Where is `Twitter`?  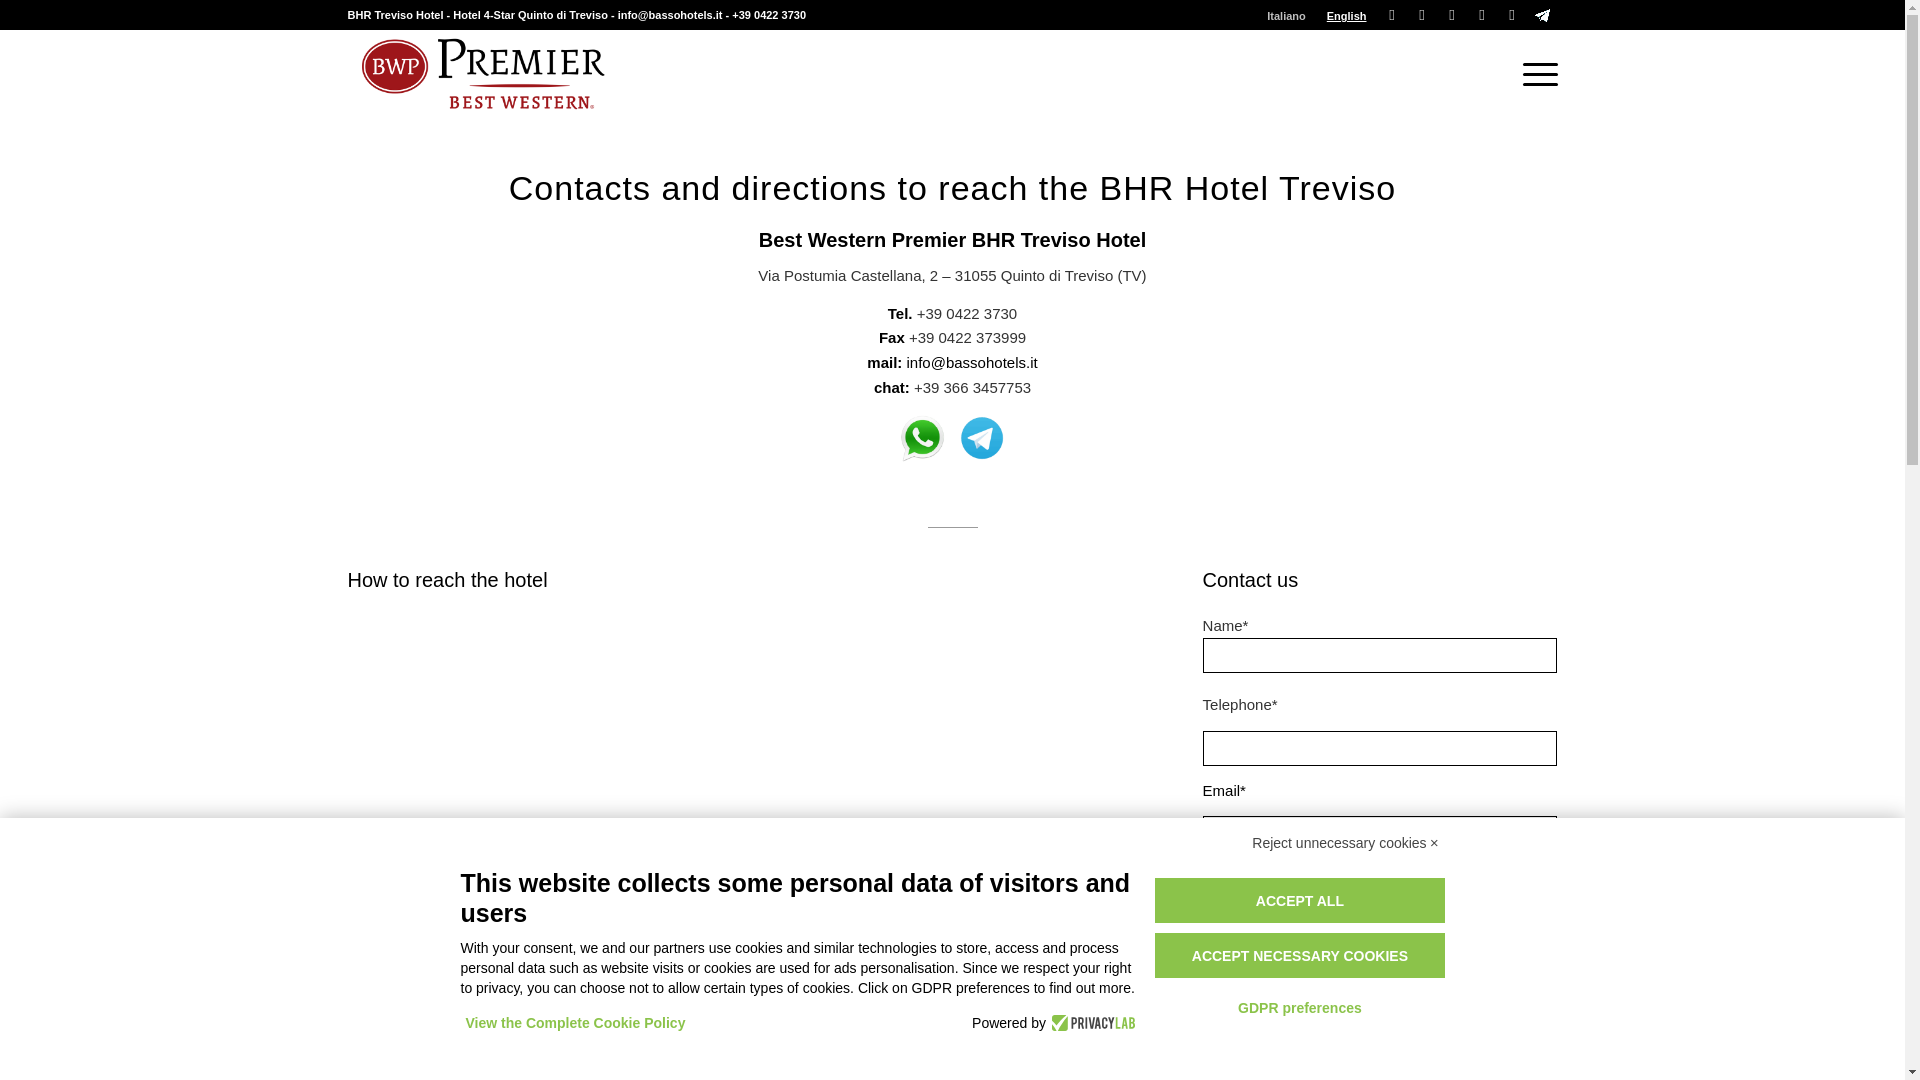
Twitter is located at coordinates (1392, 15).